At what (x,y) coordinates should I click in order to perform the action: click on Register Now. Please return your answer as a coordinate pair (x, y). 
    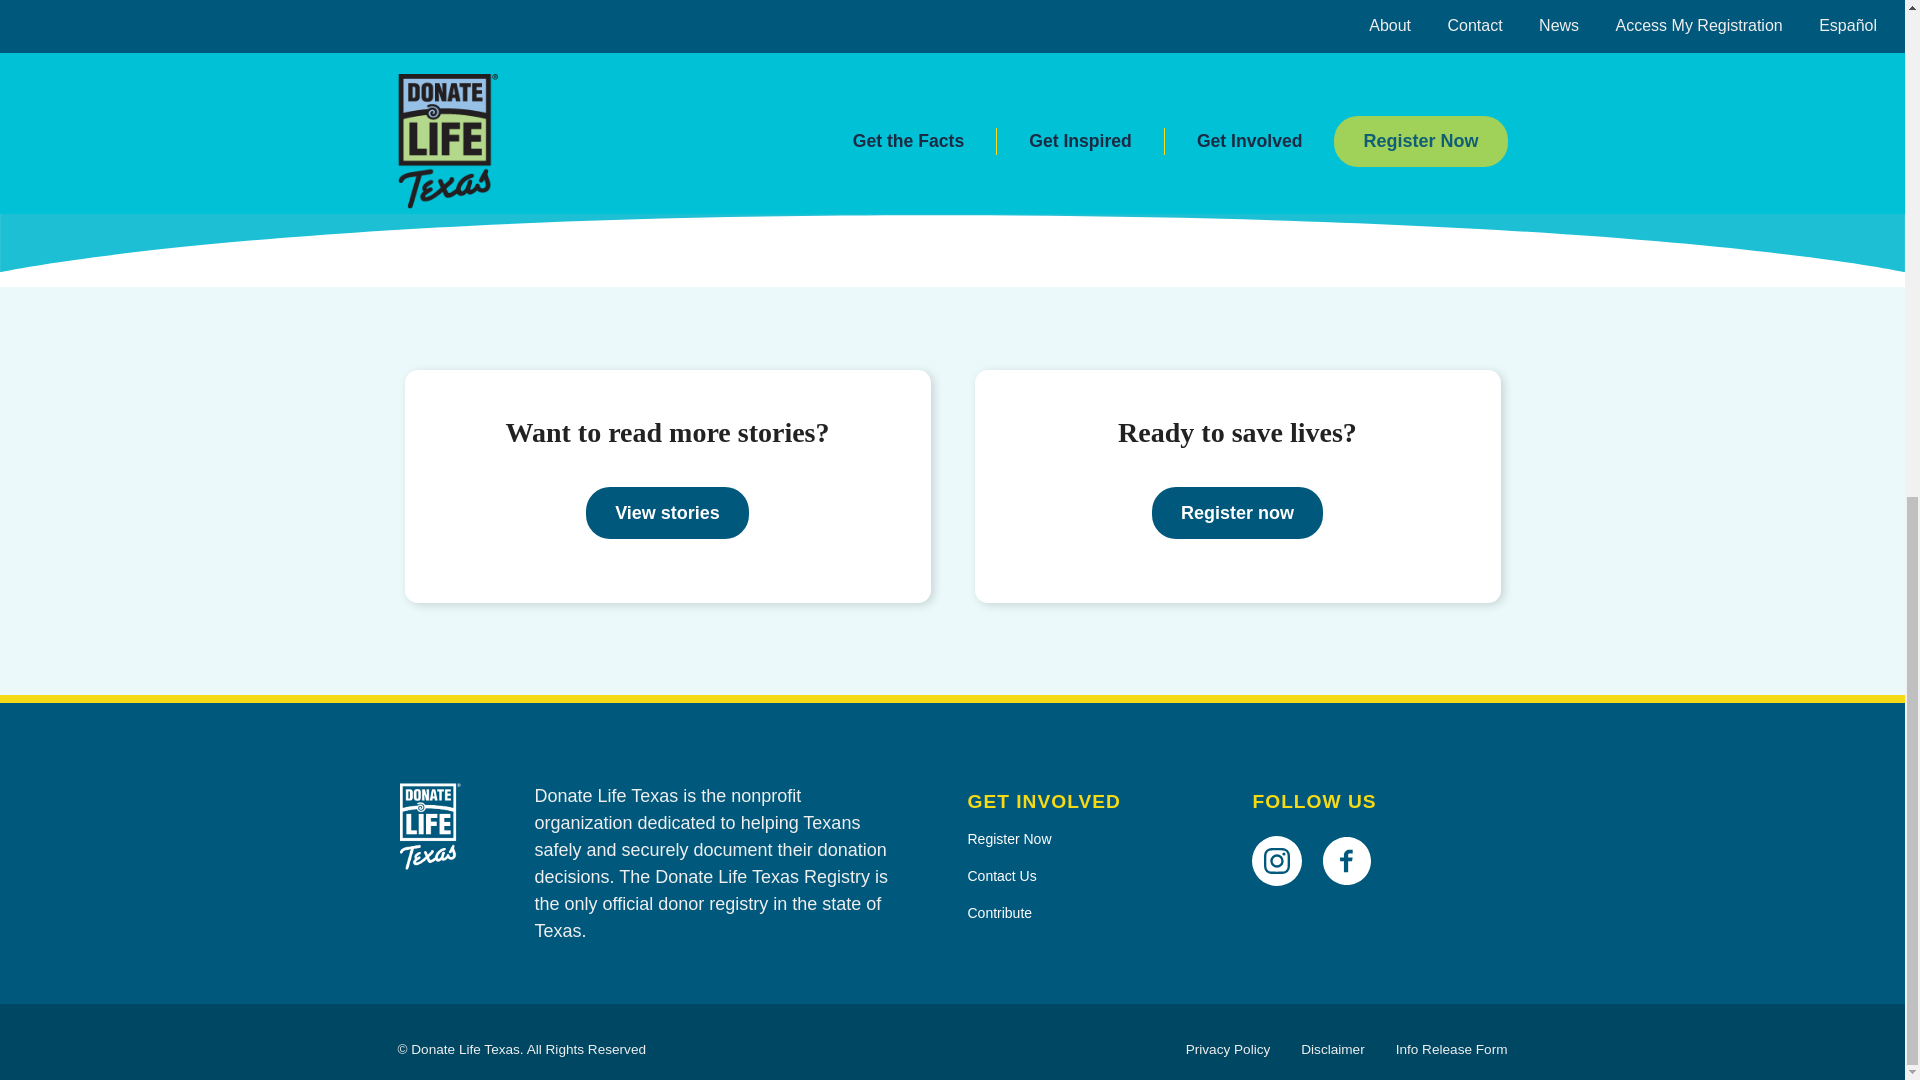
    Looking at the image, I should click on (1094, 838).